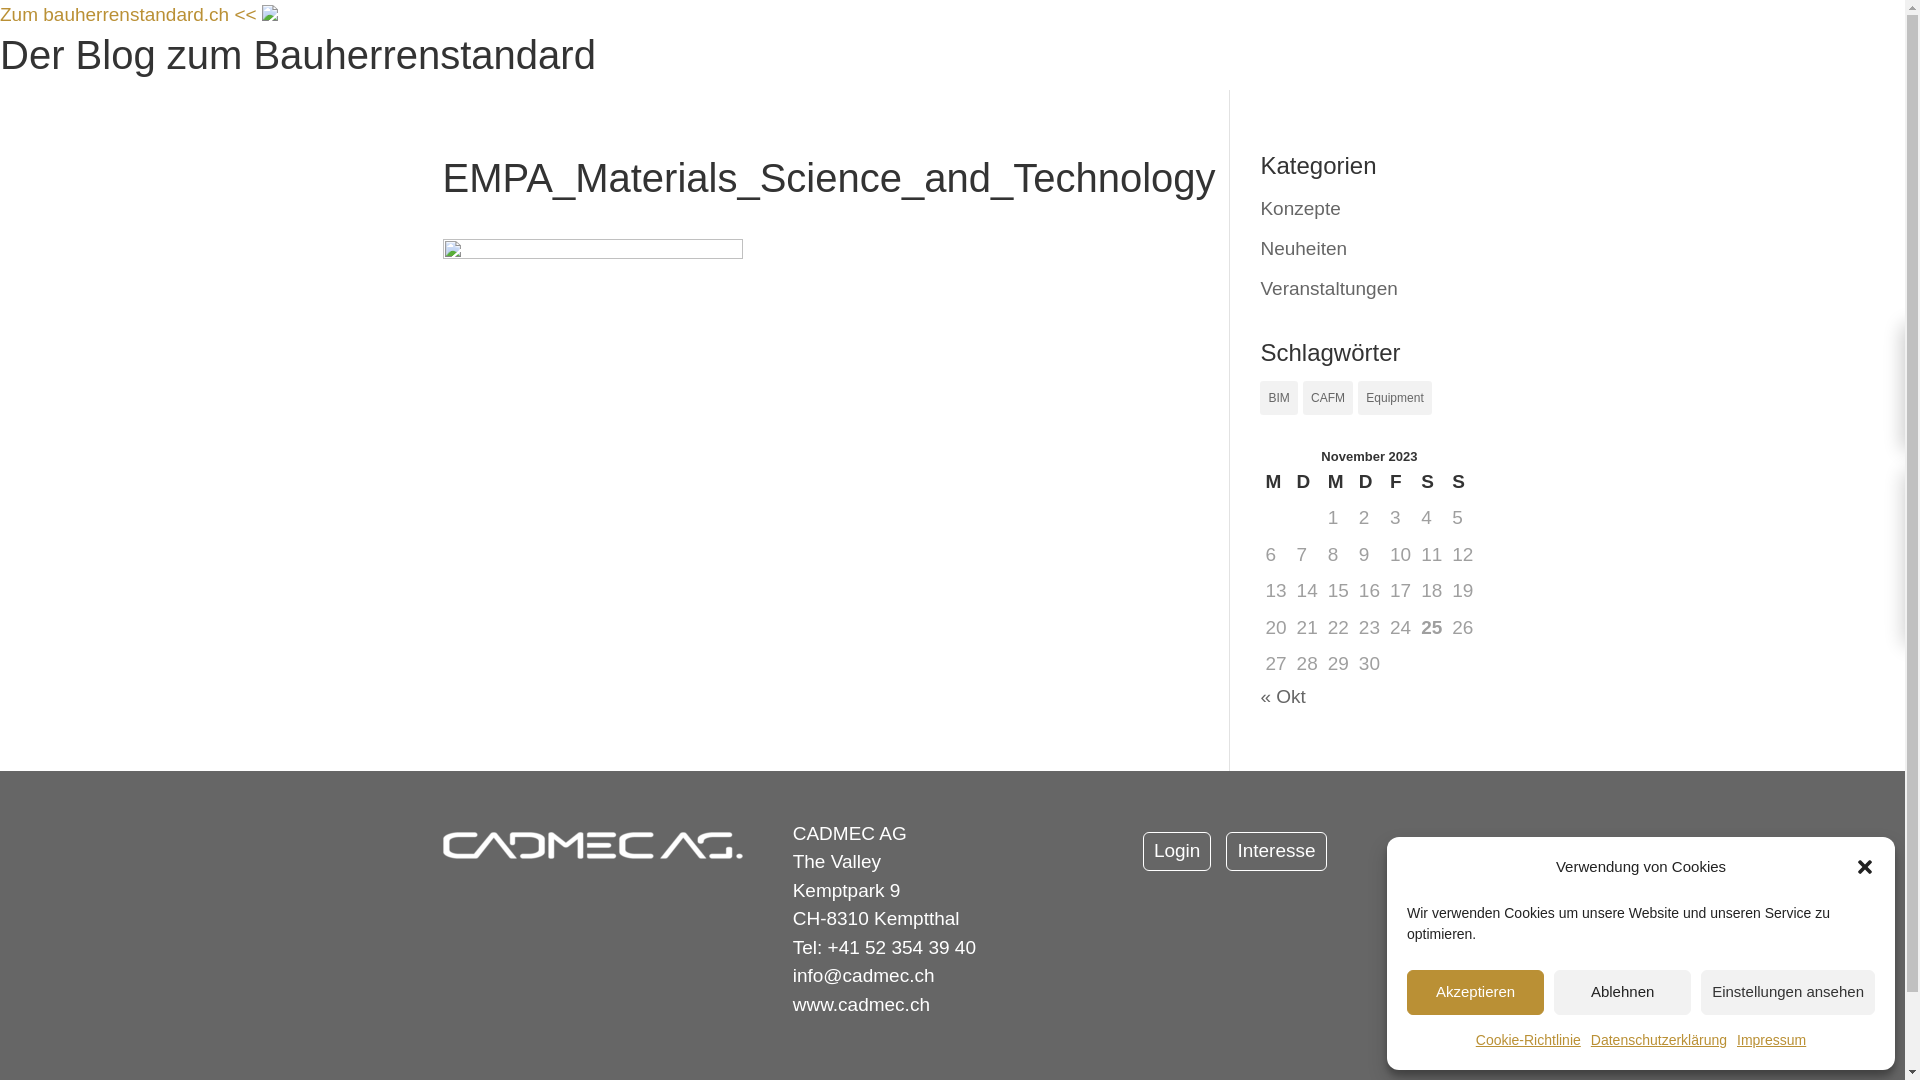  What do you see at coordinates (1300, 208) in the screenshot?
I see `Konzepte` at bounding box center [1300, 208].